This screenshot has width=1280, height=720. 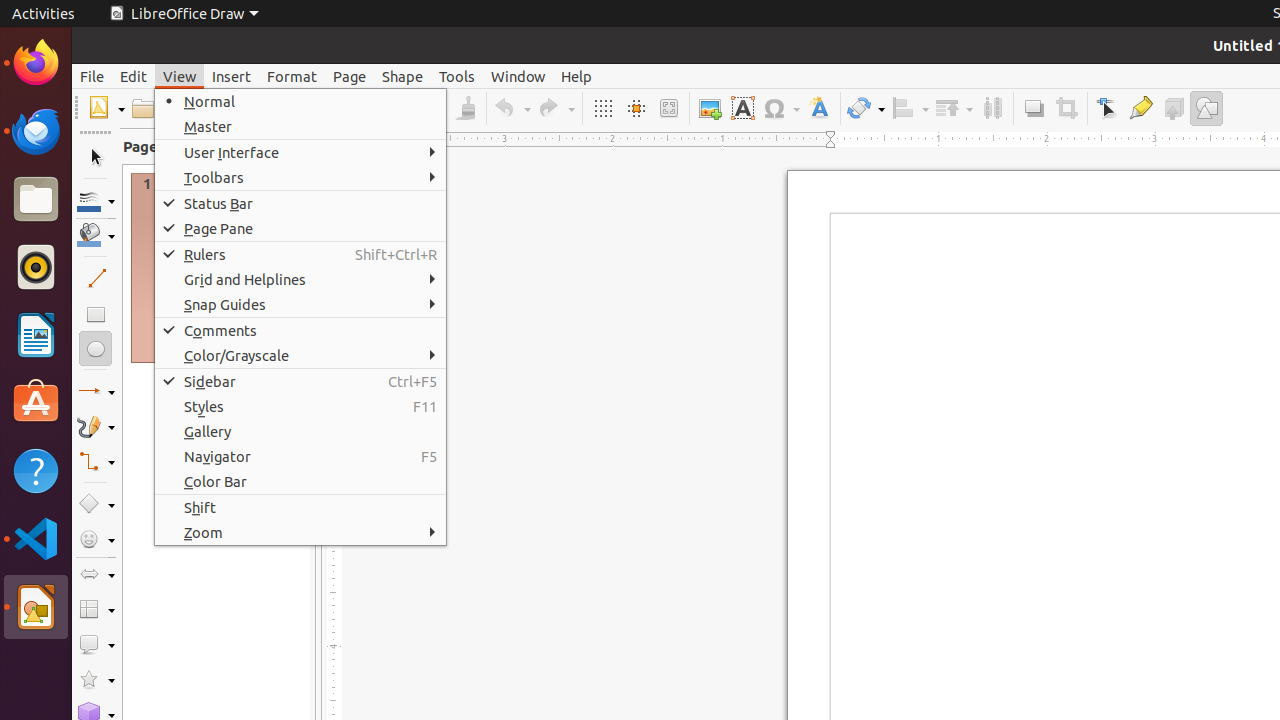 What do you see at coordinates (96, 200) in the screenshot?
I see `Line Color` at bounding box center [96, 200].